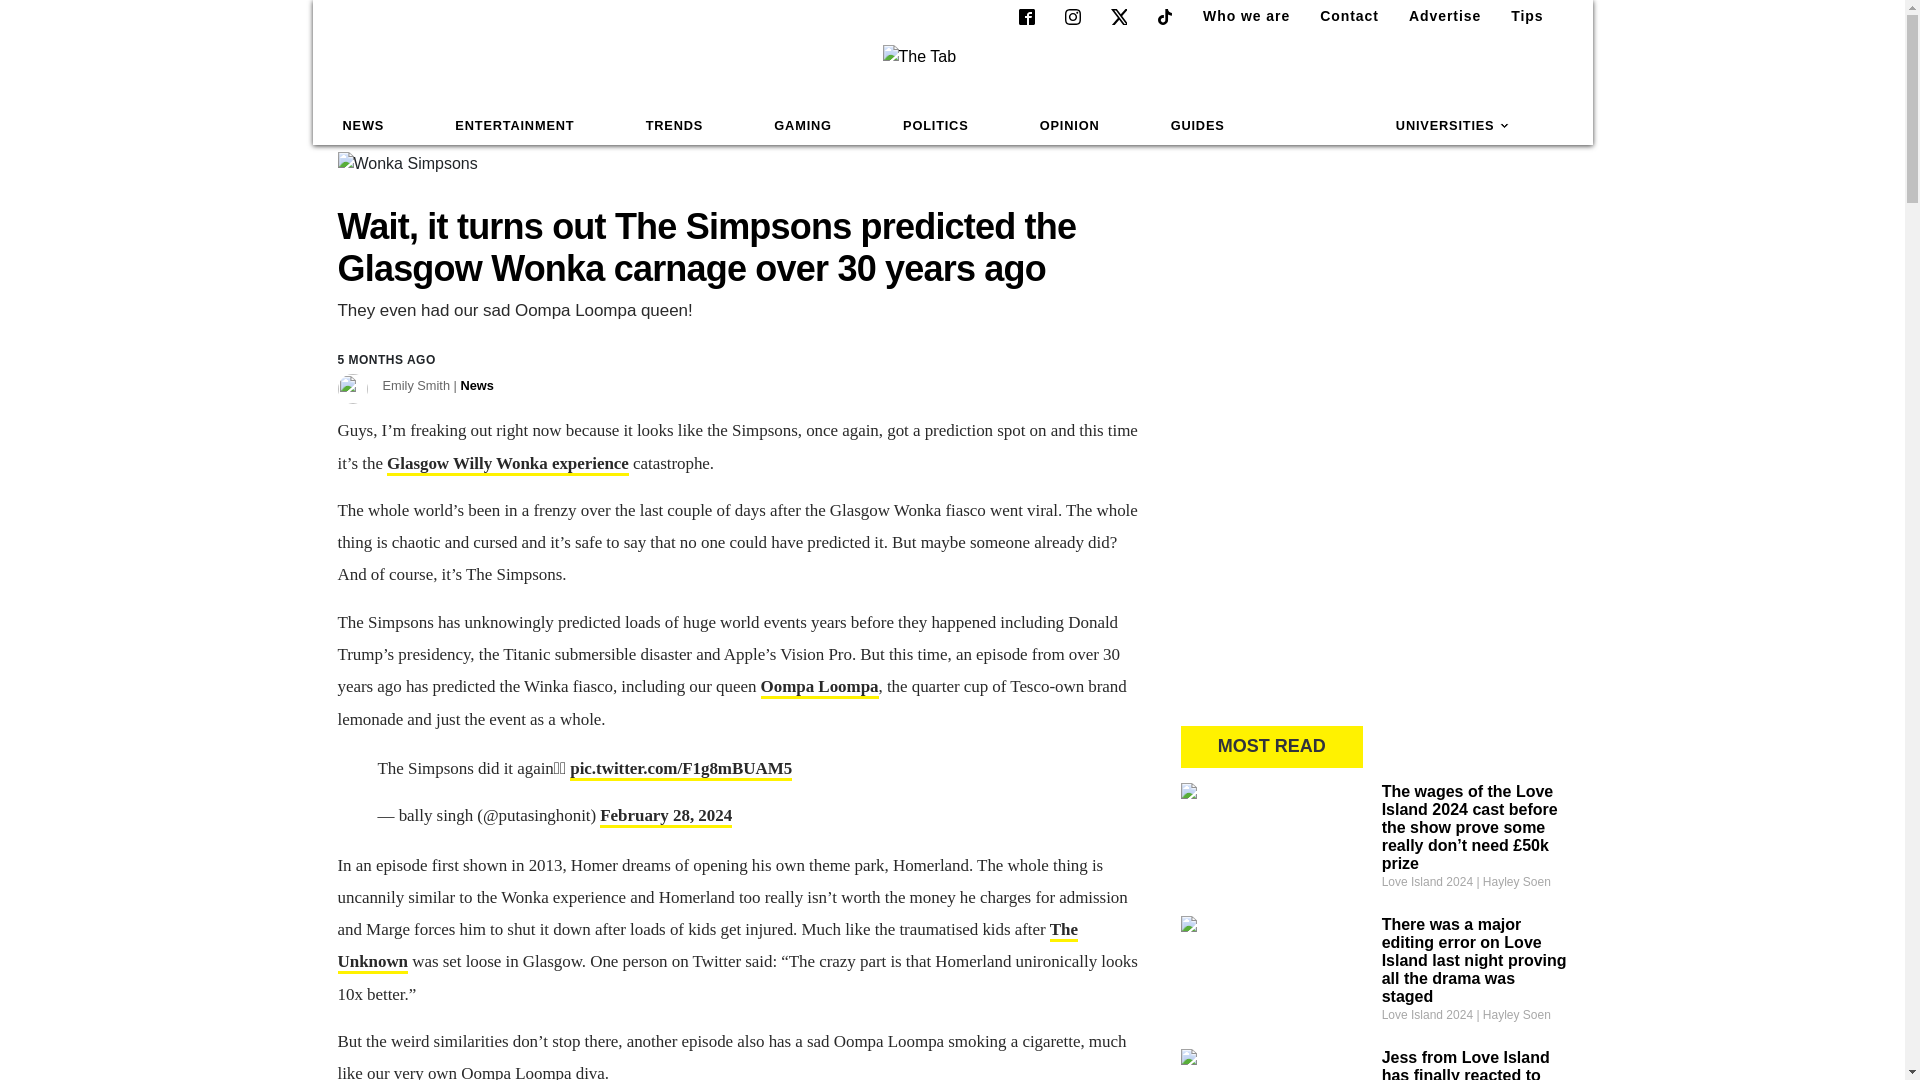 This screenshot has height=1080, width=1920. I want to click on TRENDS, so click(674, 126).